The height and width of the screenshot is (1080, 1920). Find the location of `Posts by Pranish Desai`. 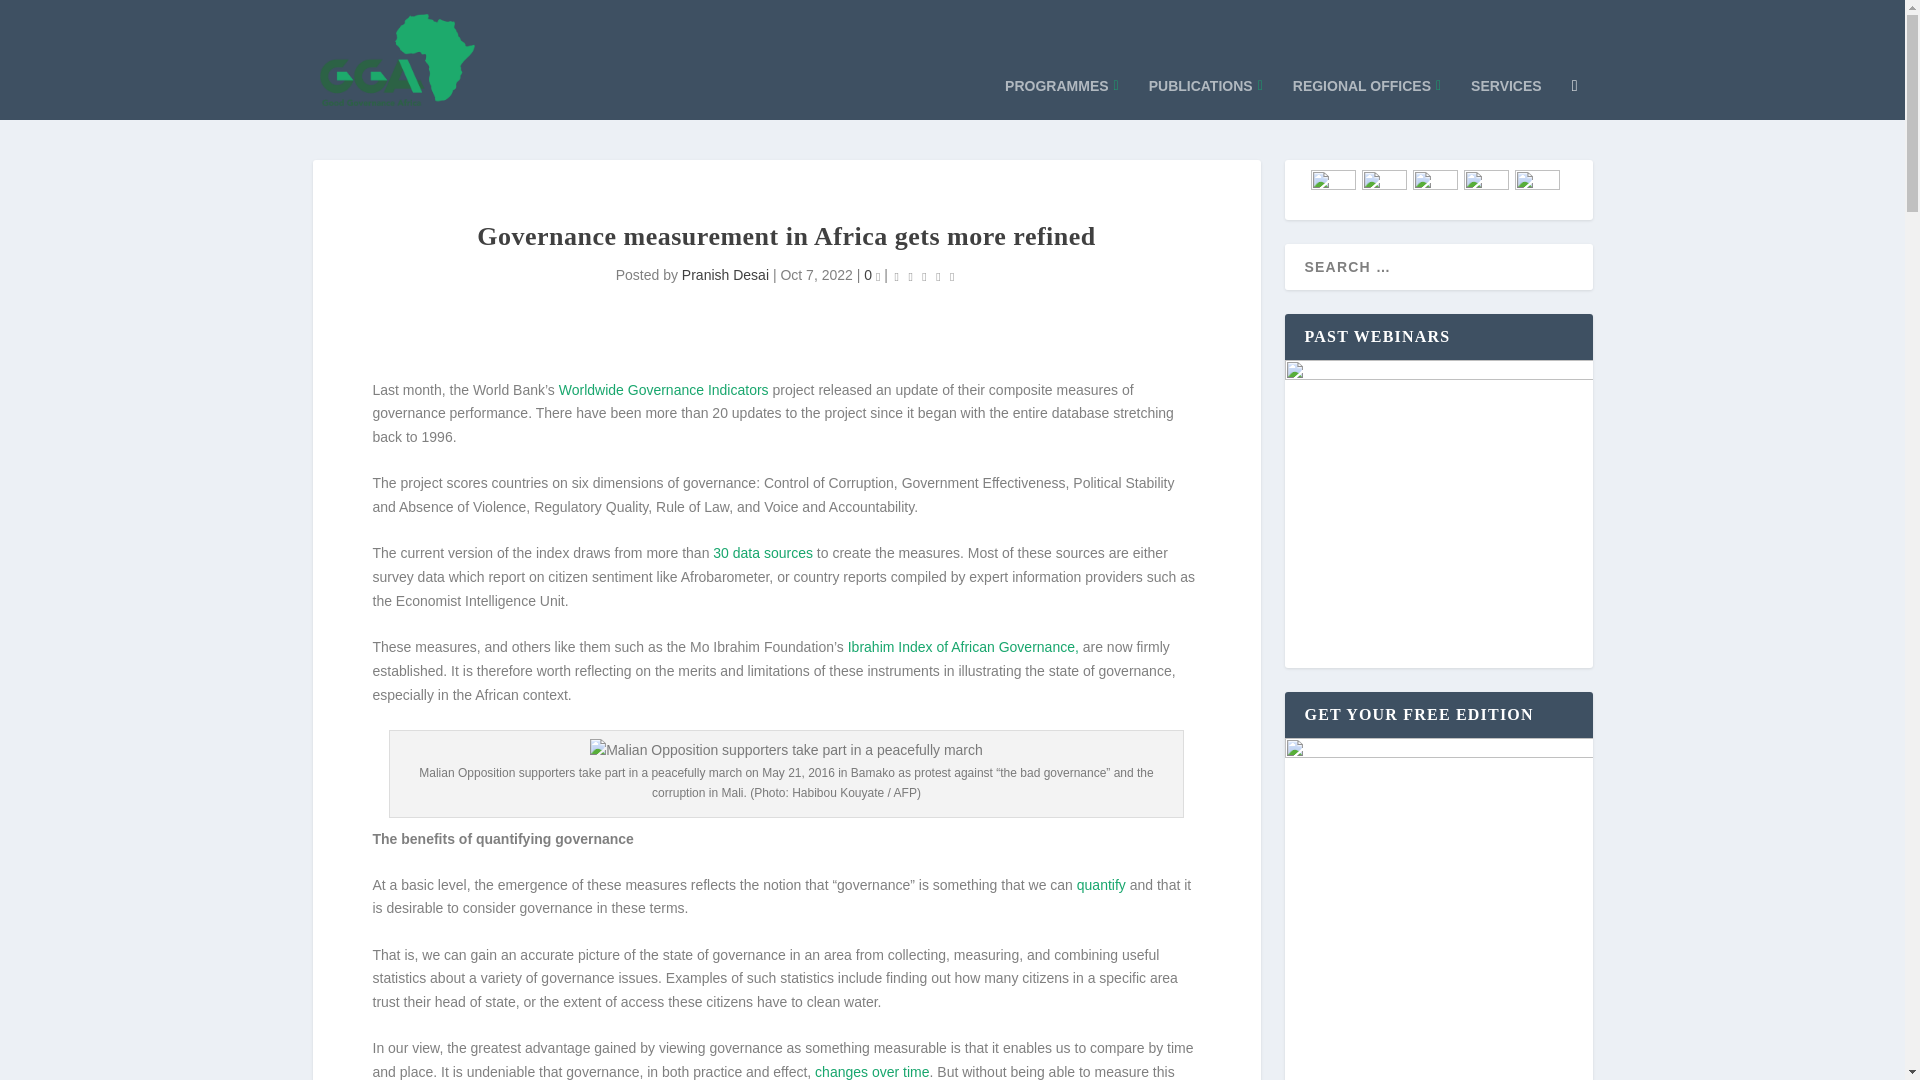

Posts by Pranish Desai is located at coordinates (725, 274).